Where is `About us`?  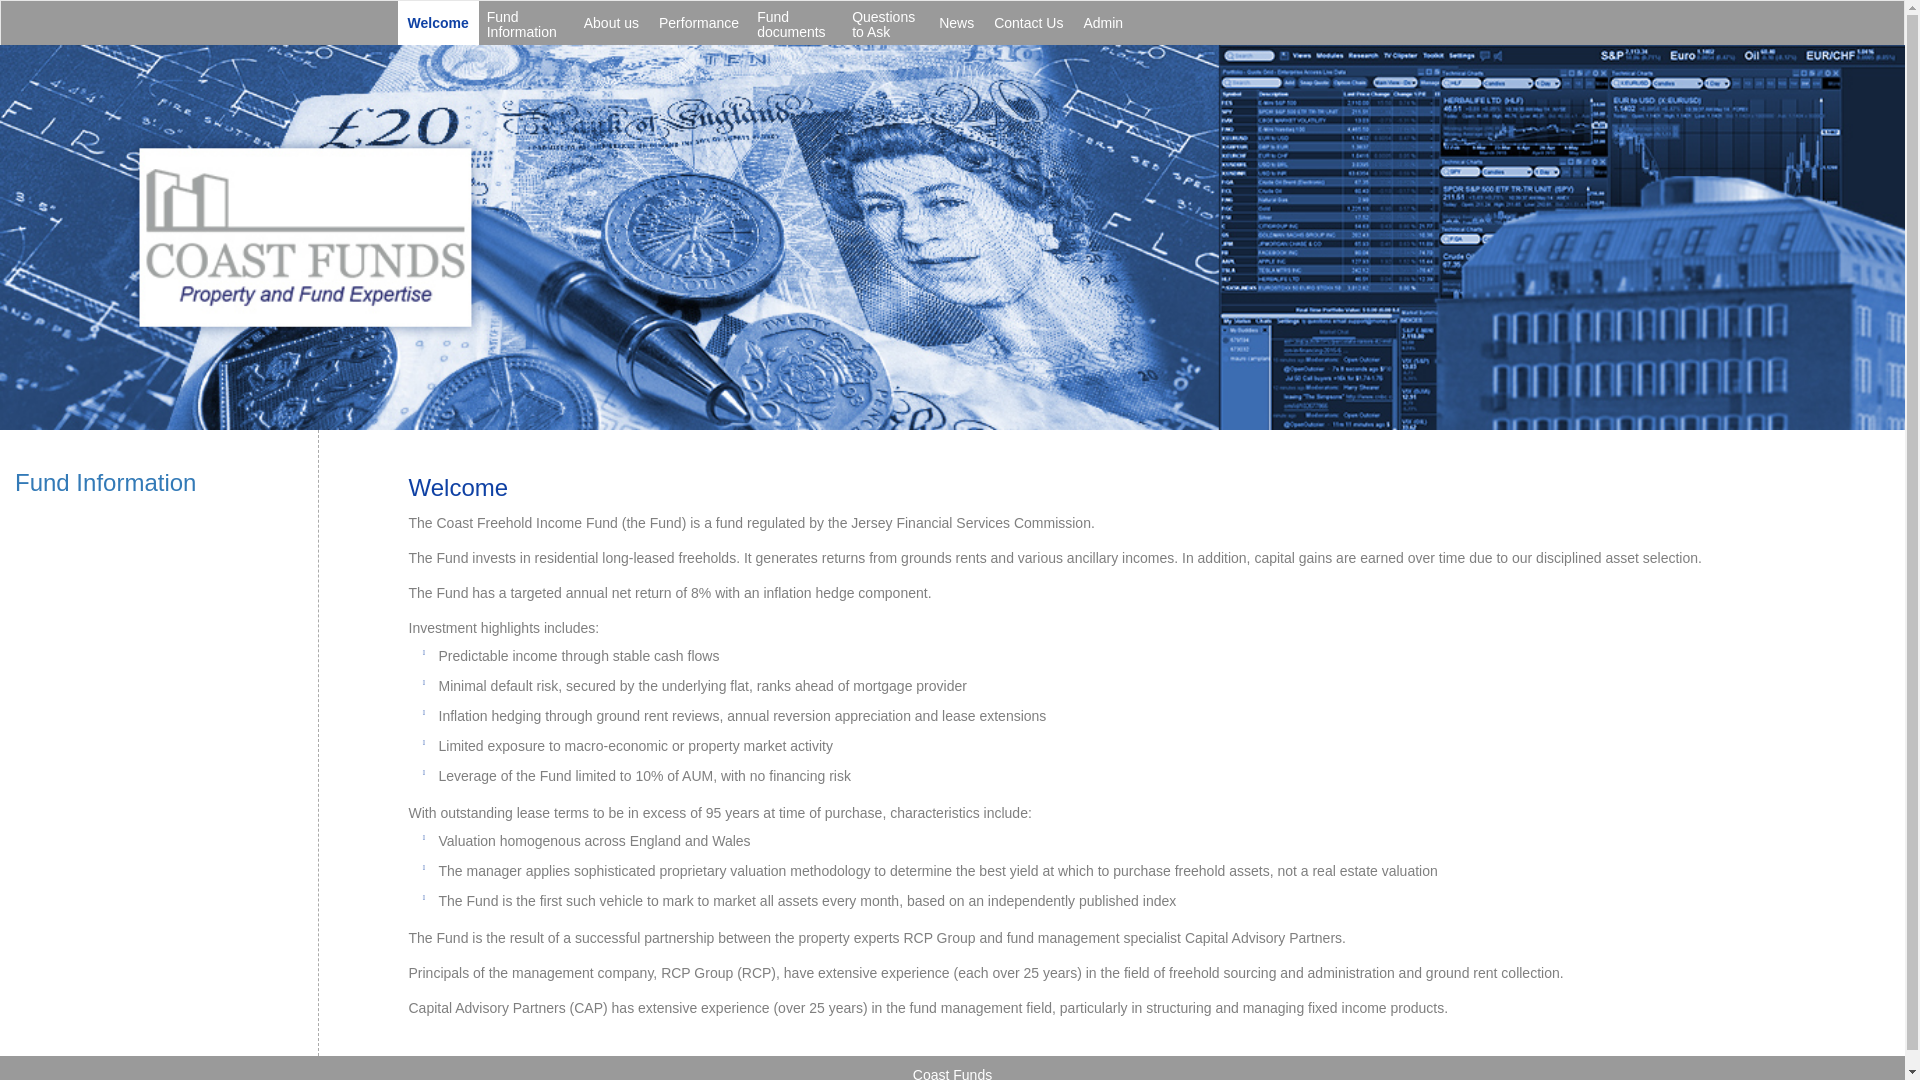
About us is located at coordinates (611, 23).